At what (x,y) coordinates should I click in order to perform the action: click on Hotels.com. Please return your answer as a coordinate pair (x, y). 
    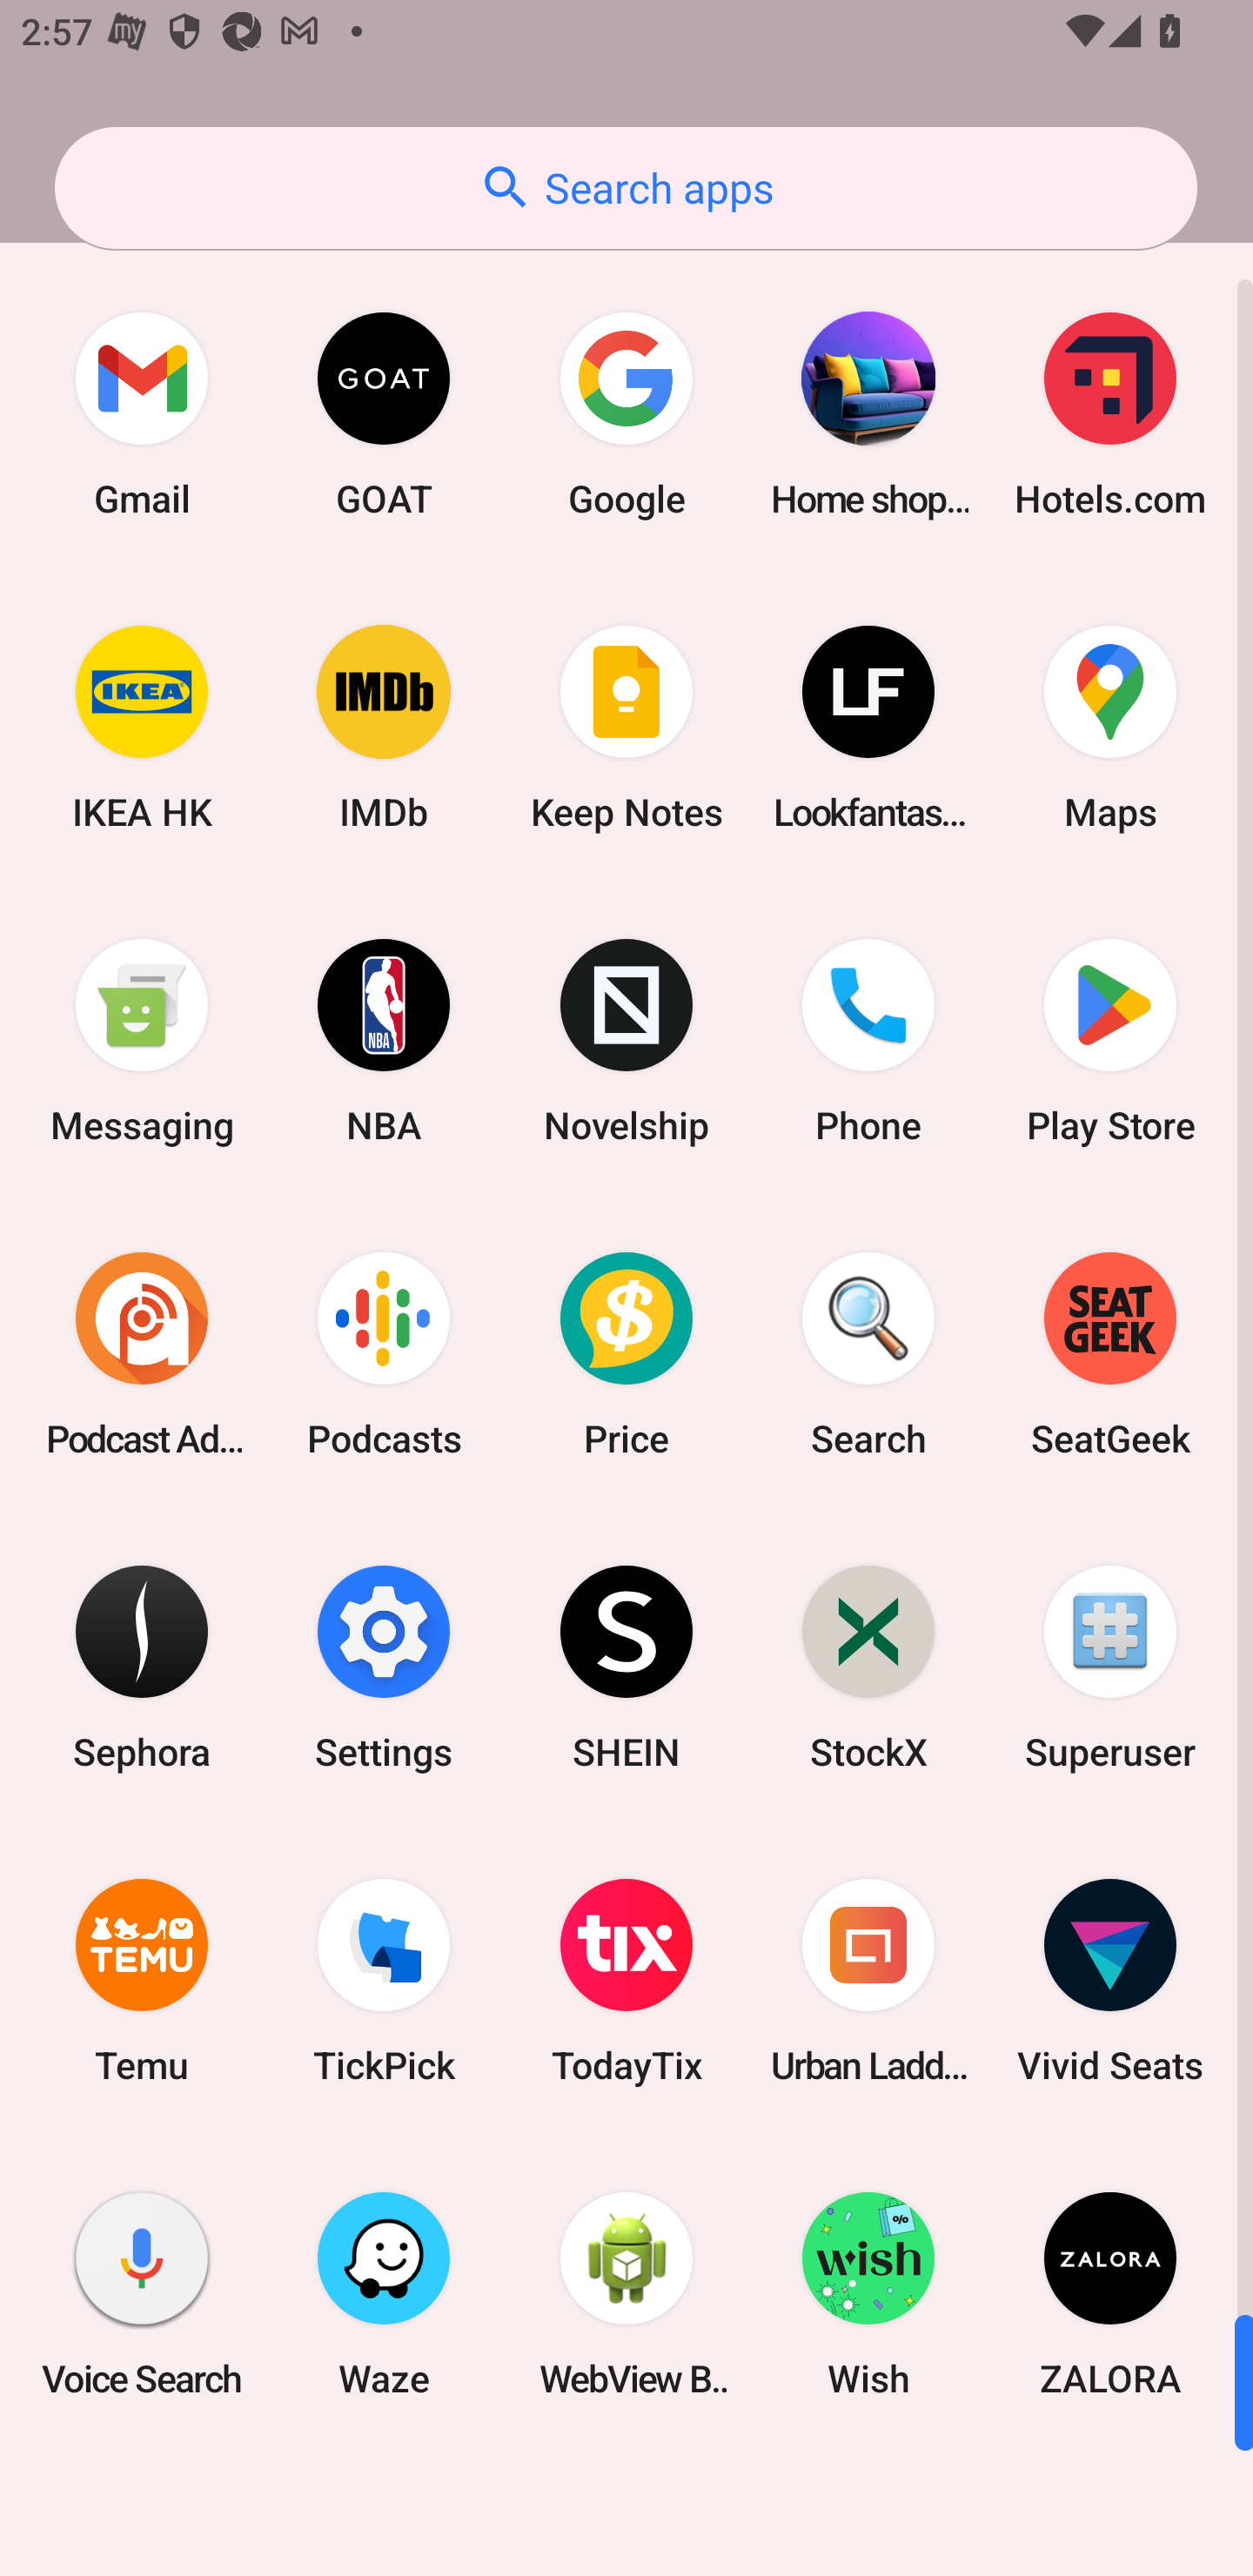
    Looking at the image, I should click on (1110, 414).